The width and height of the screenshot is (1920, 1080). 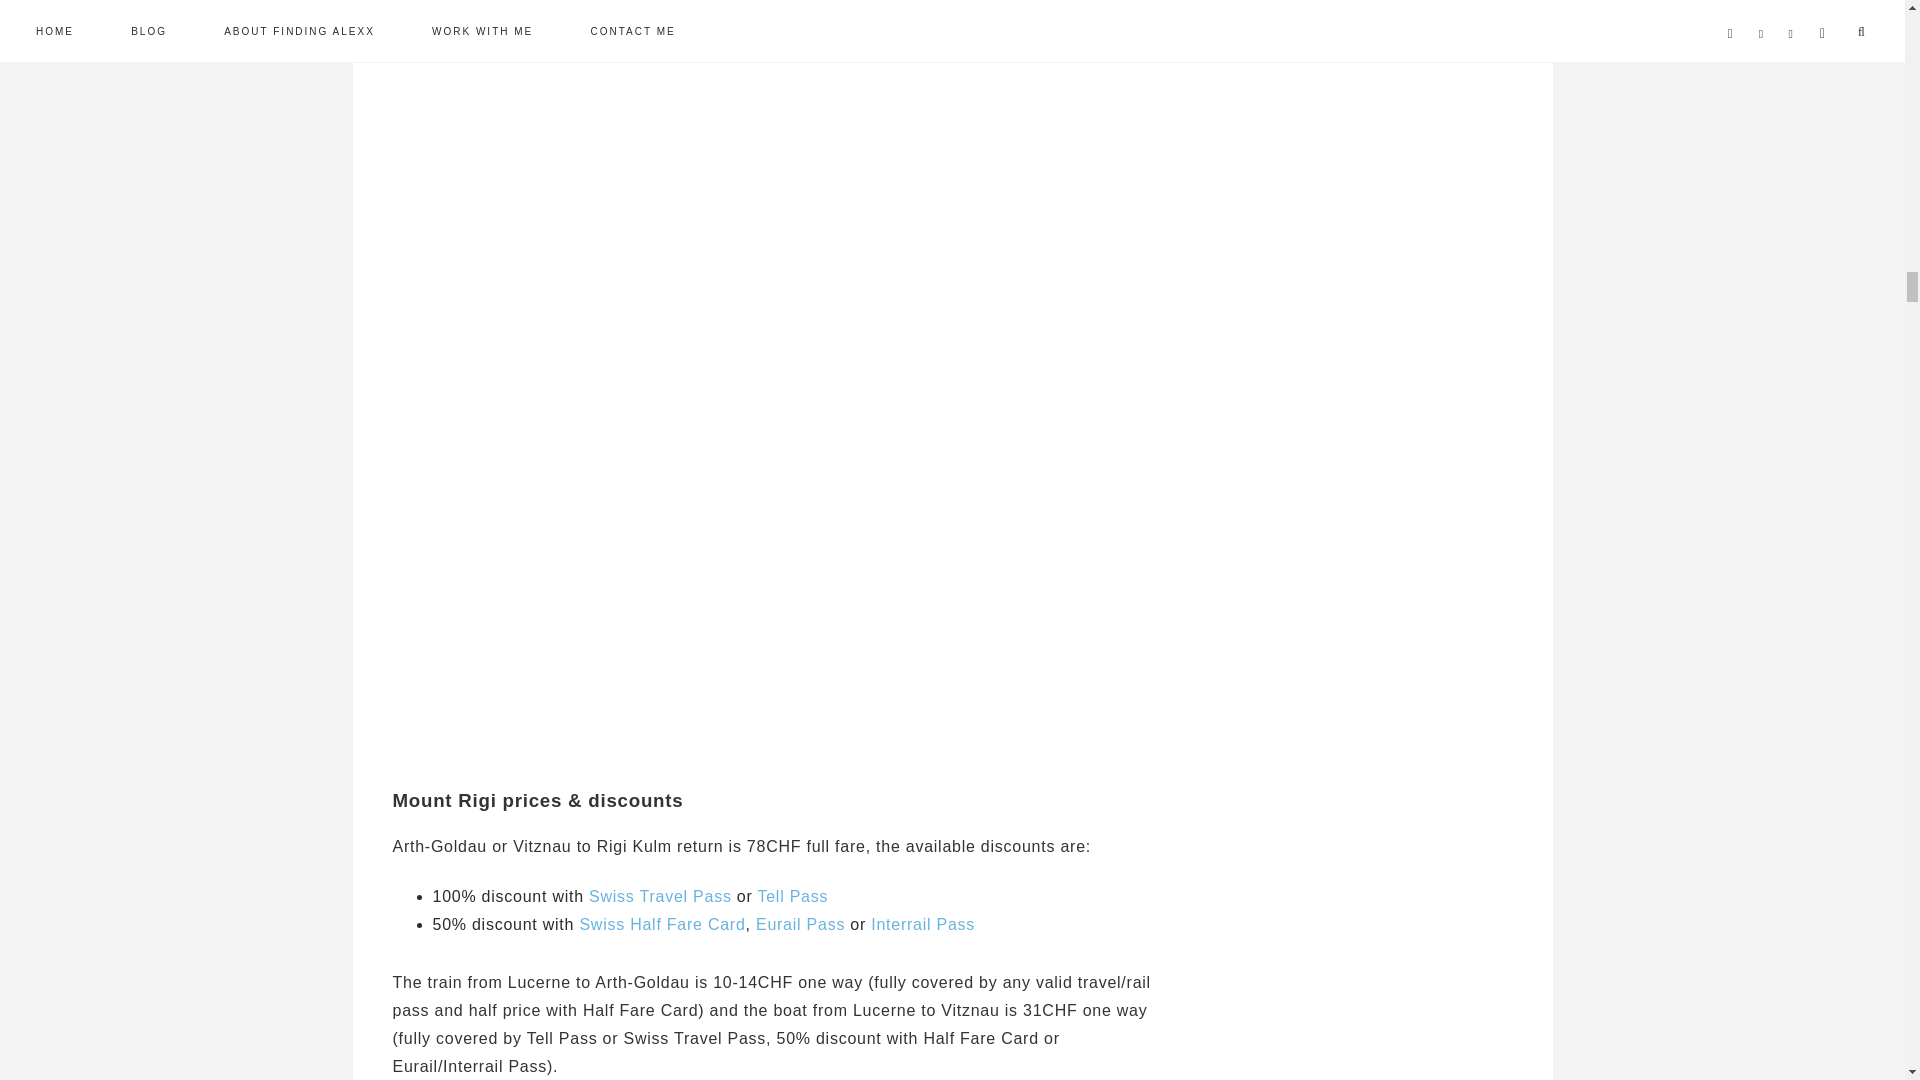 I want to click on swiss travel pass klook3, so click(x=660, y=896).